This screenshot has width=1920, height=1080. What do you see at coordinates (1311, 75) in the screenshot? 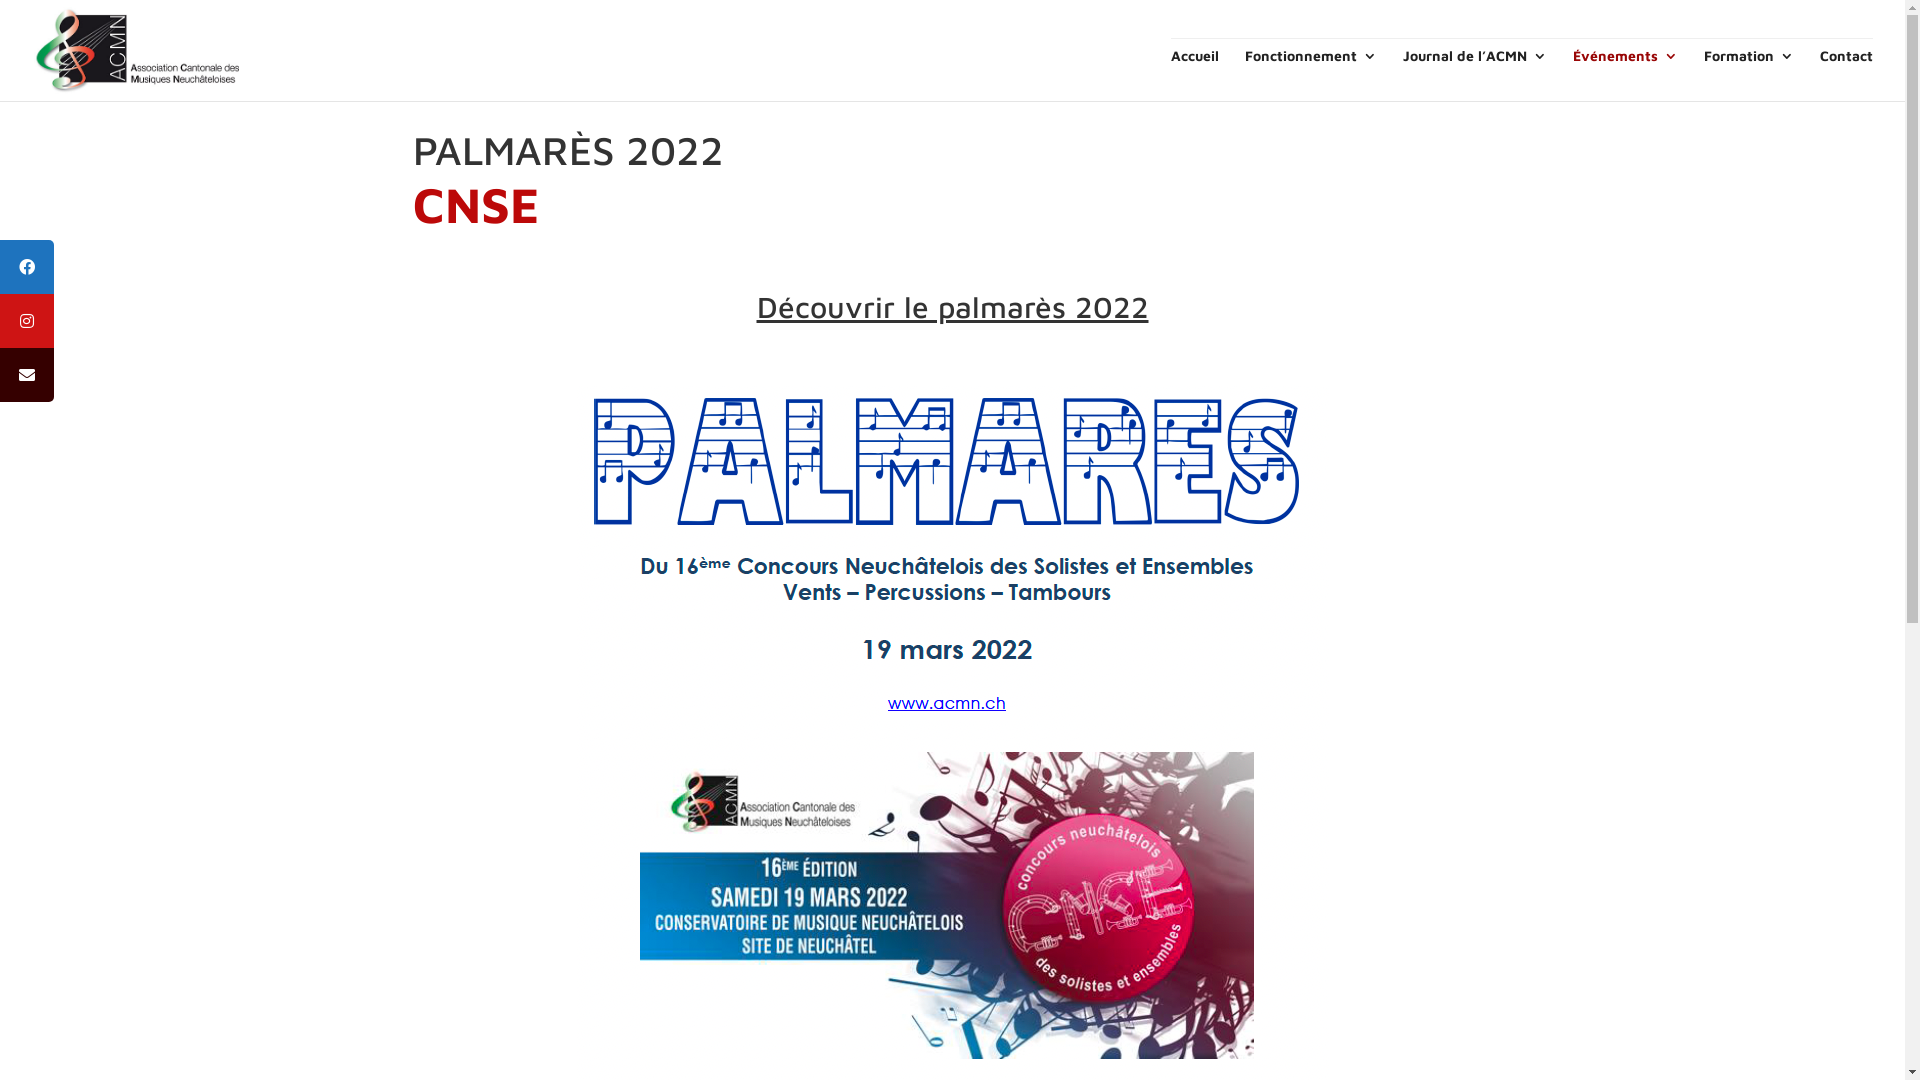
I see `Fonctionnement` at bounding box center [1311, 75].